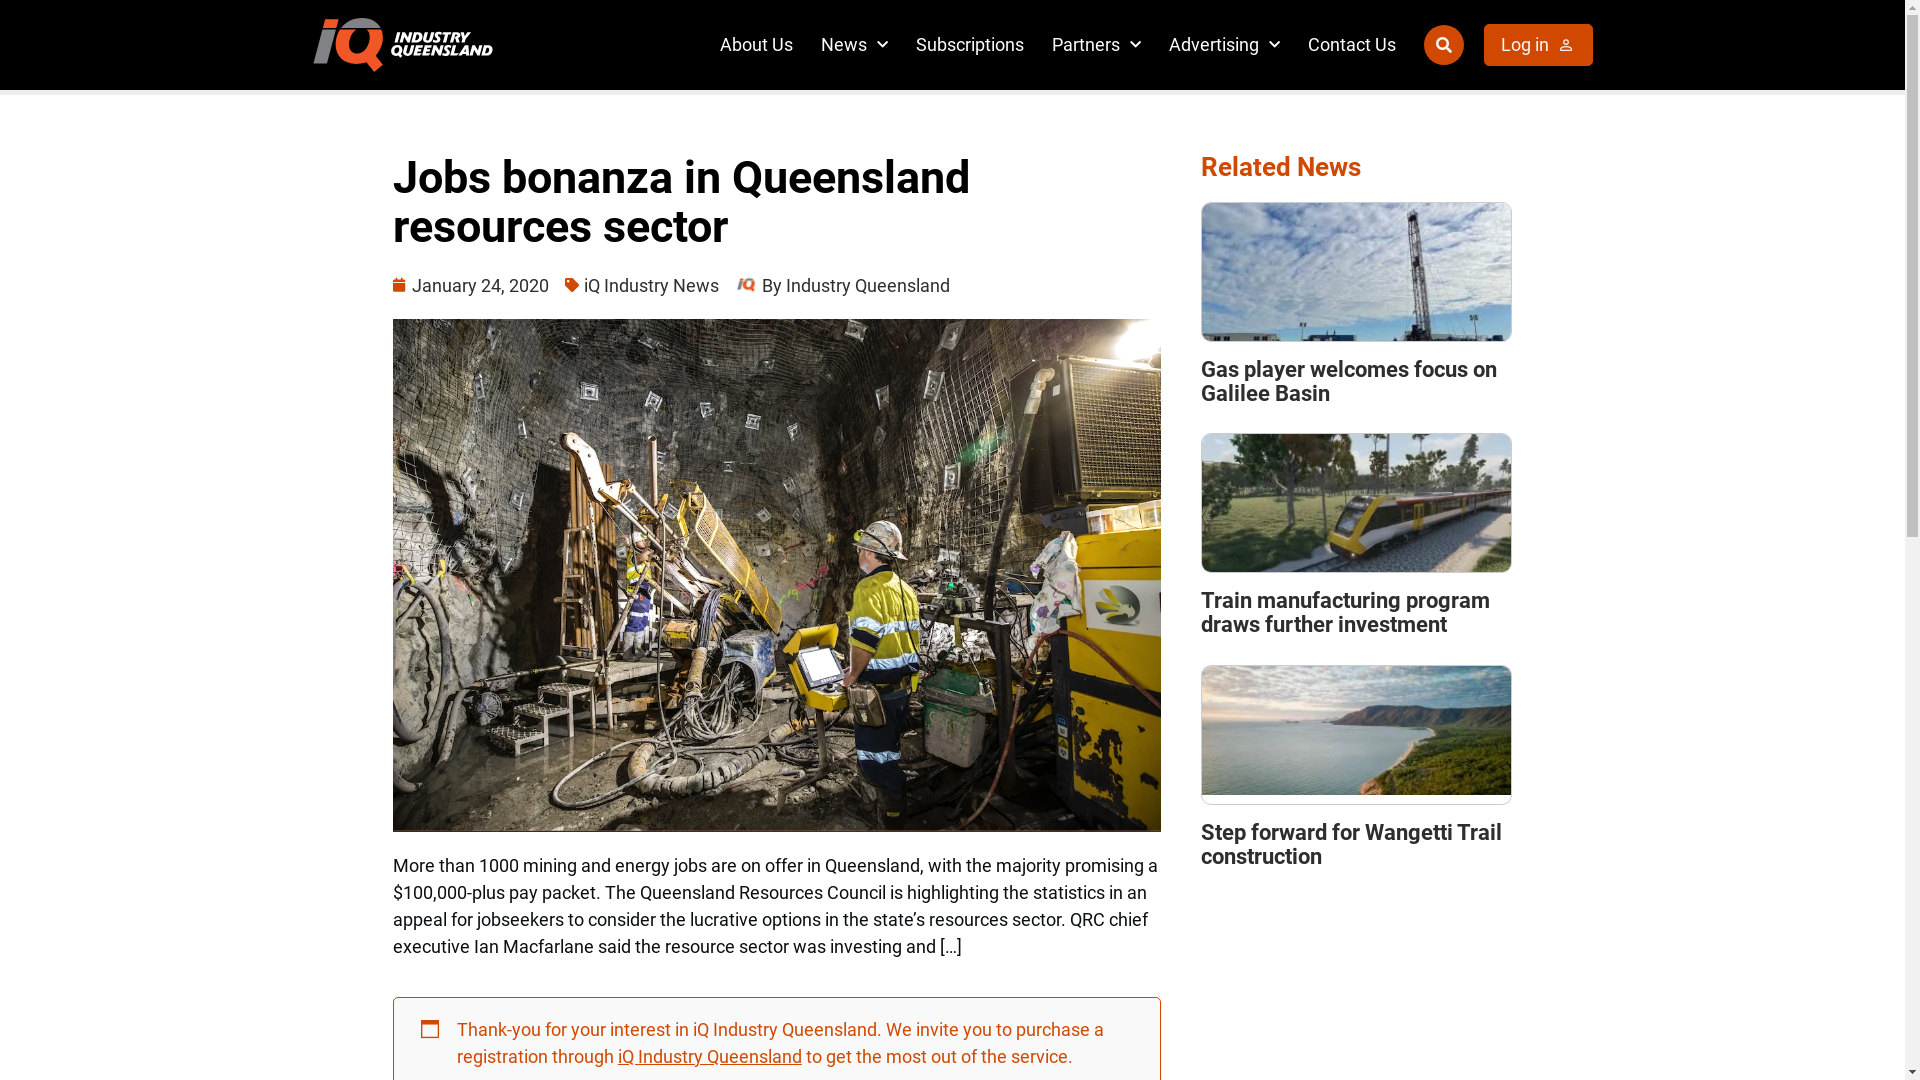  Describe the element at coordinates (1538, 44) in the screenshot. I see `Log in` at that location.